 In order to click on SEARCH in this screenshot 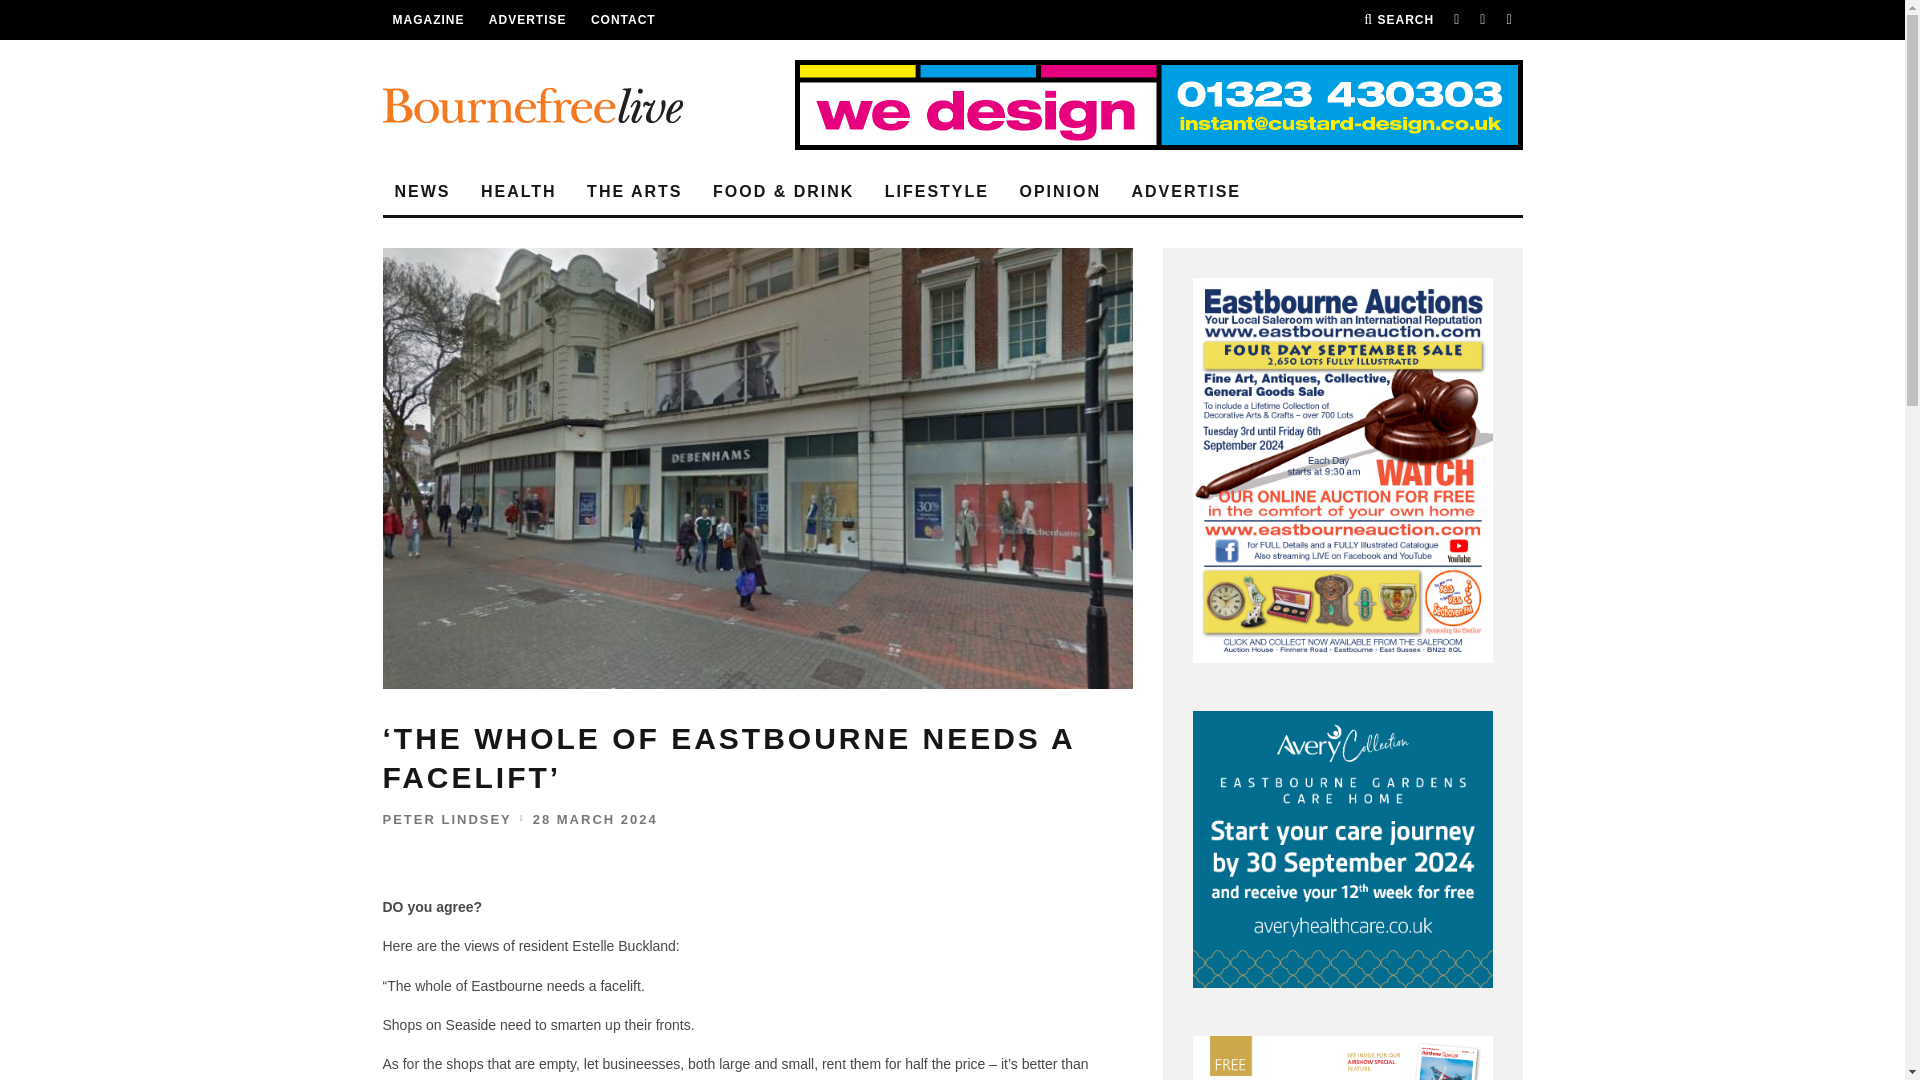, I will do `click(1398, 20)`.